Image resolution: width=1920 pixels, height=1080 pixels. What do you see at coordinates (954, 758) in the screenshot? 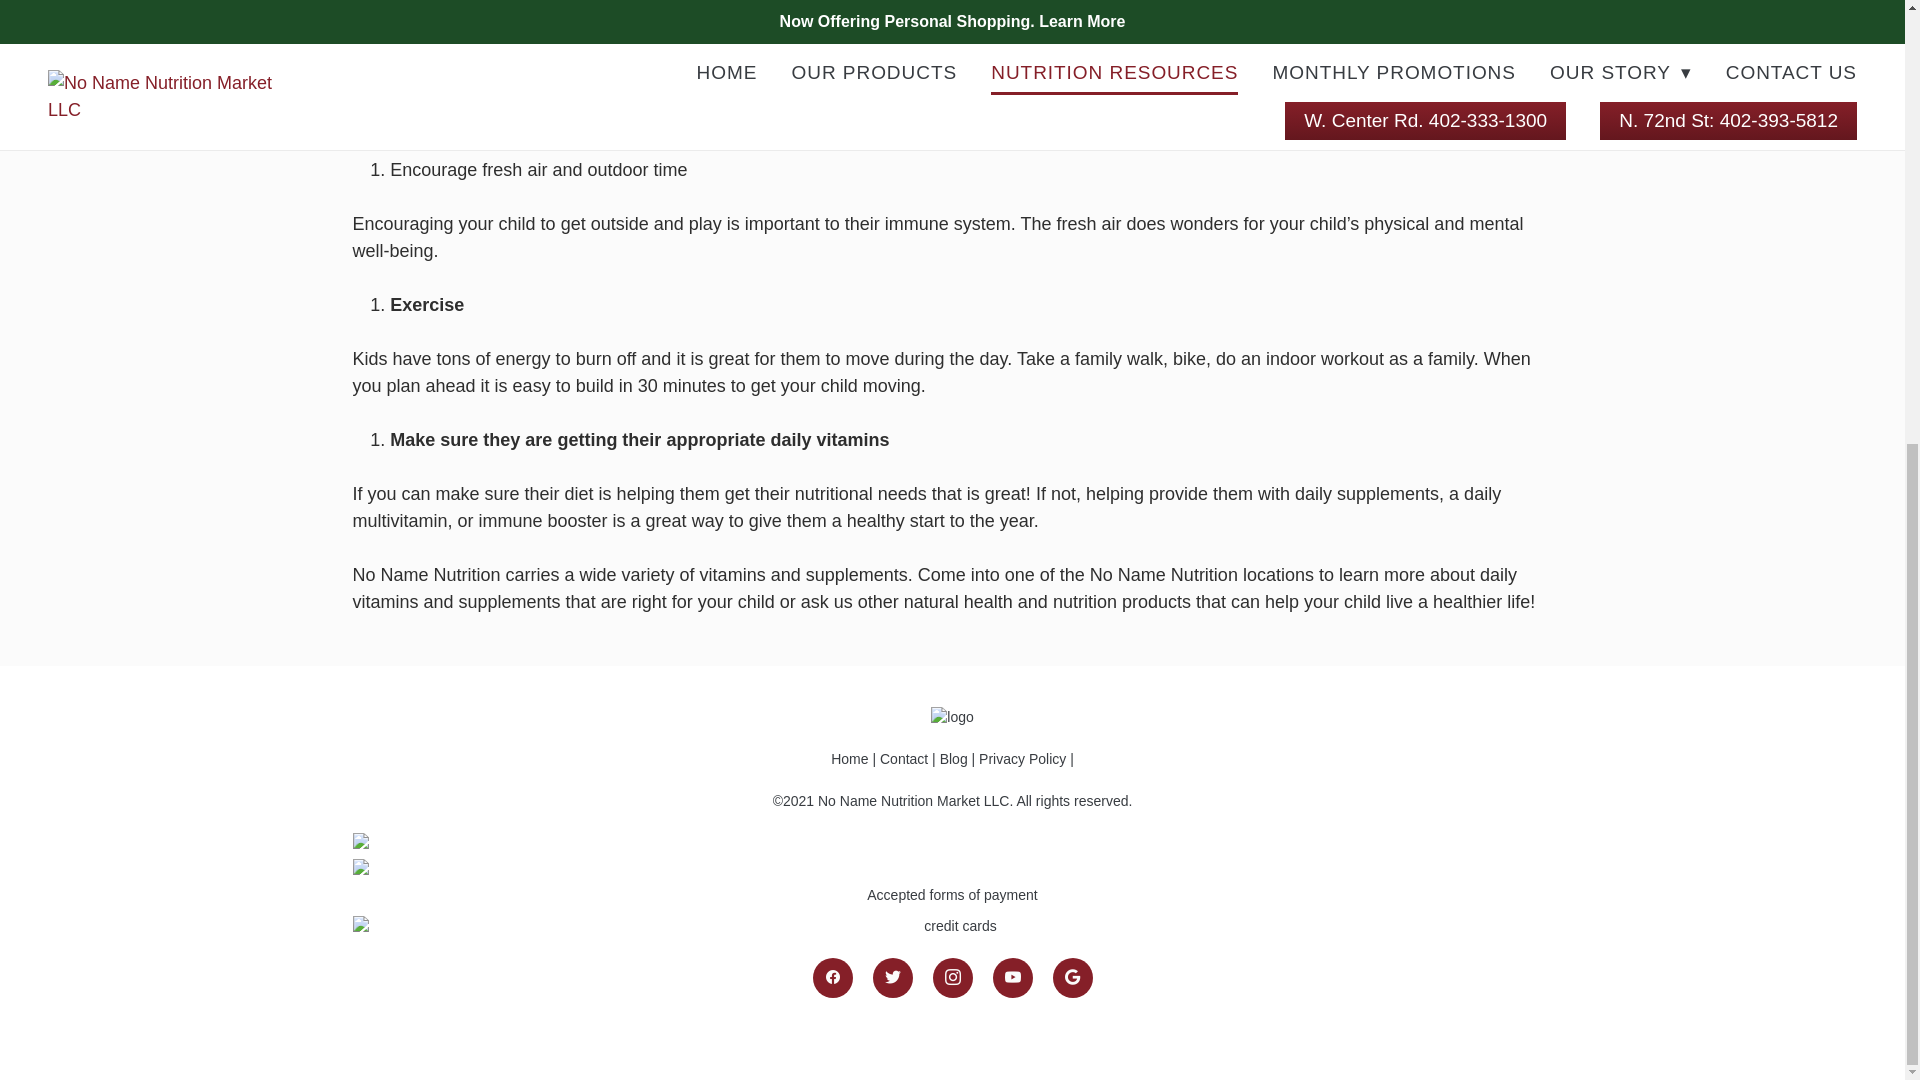
I see `Blog` at bounding box center [954, 758].